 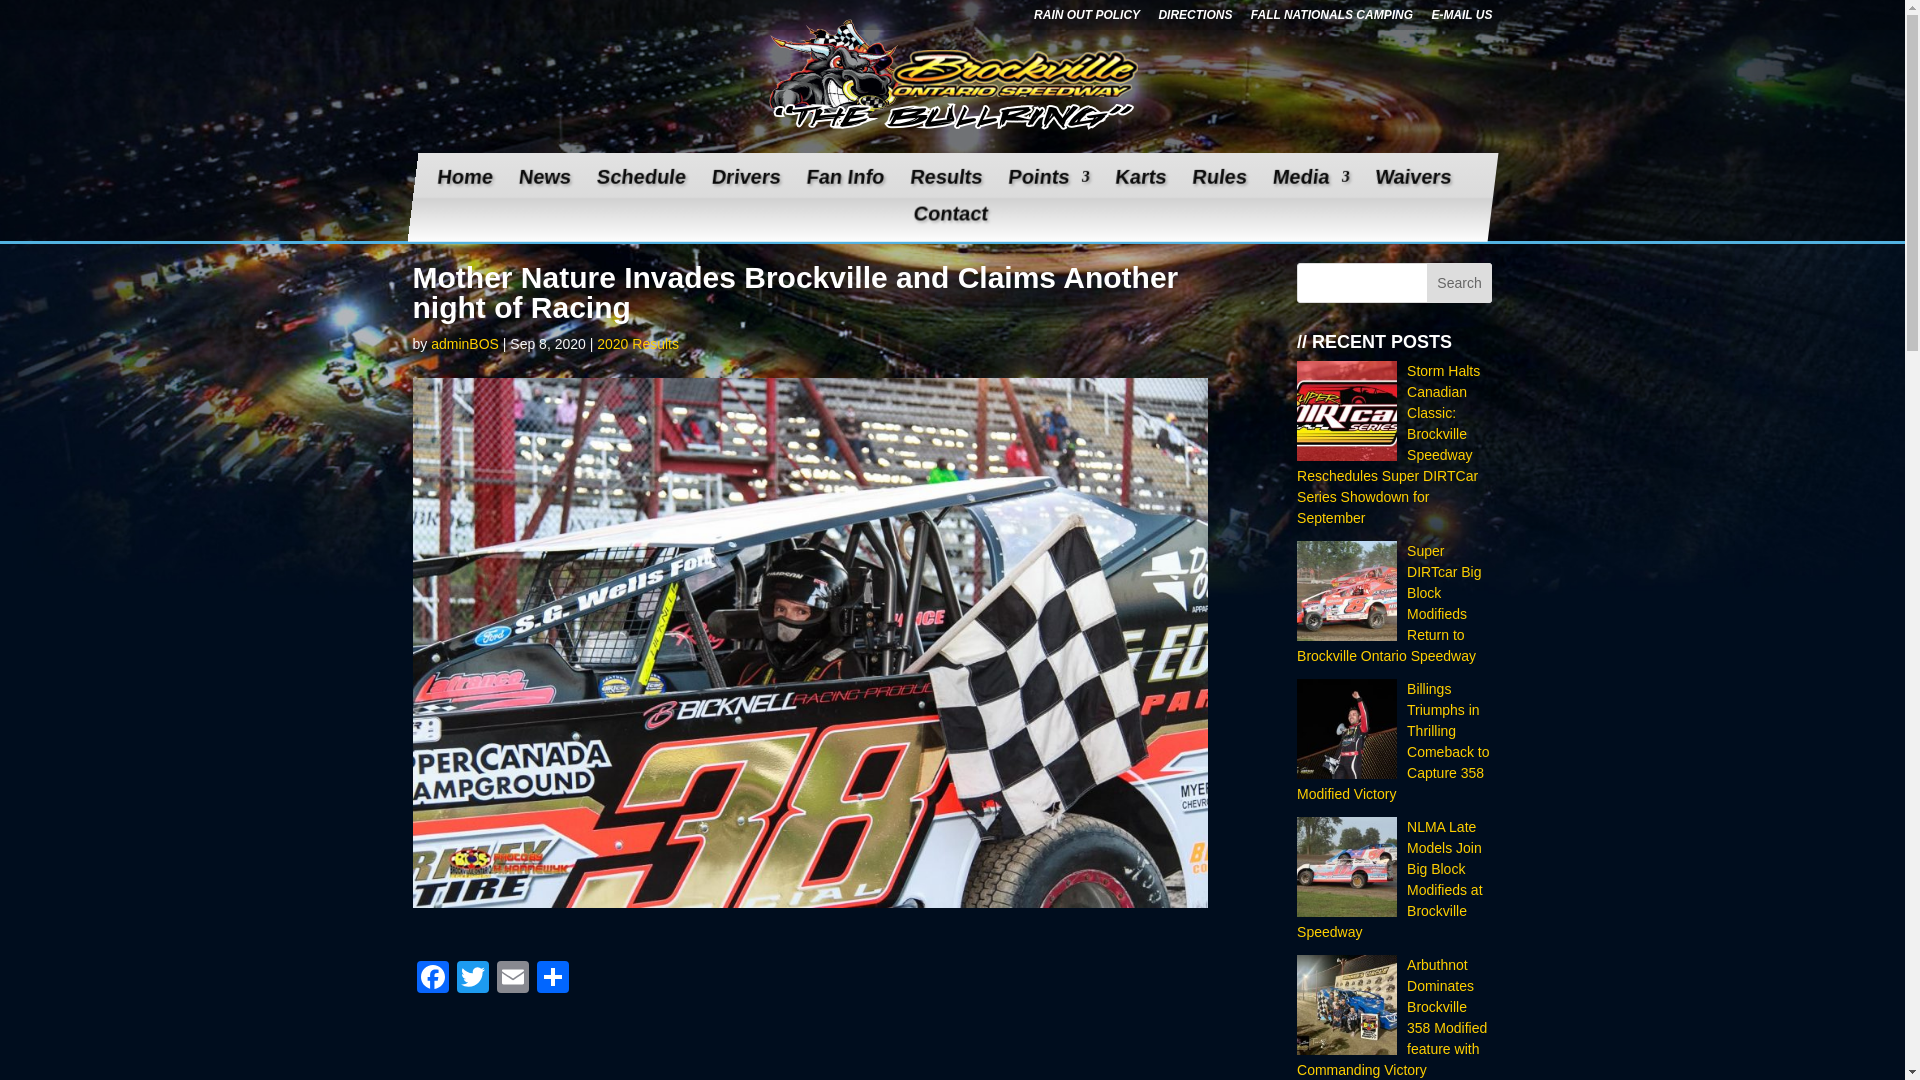 What do you see at coordinates (842, 188) in the screenshot?
I see `Fan Info` at bounding box center [842, 188].